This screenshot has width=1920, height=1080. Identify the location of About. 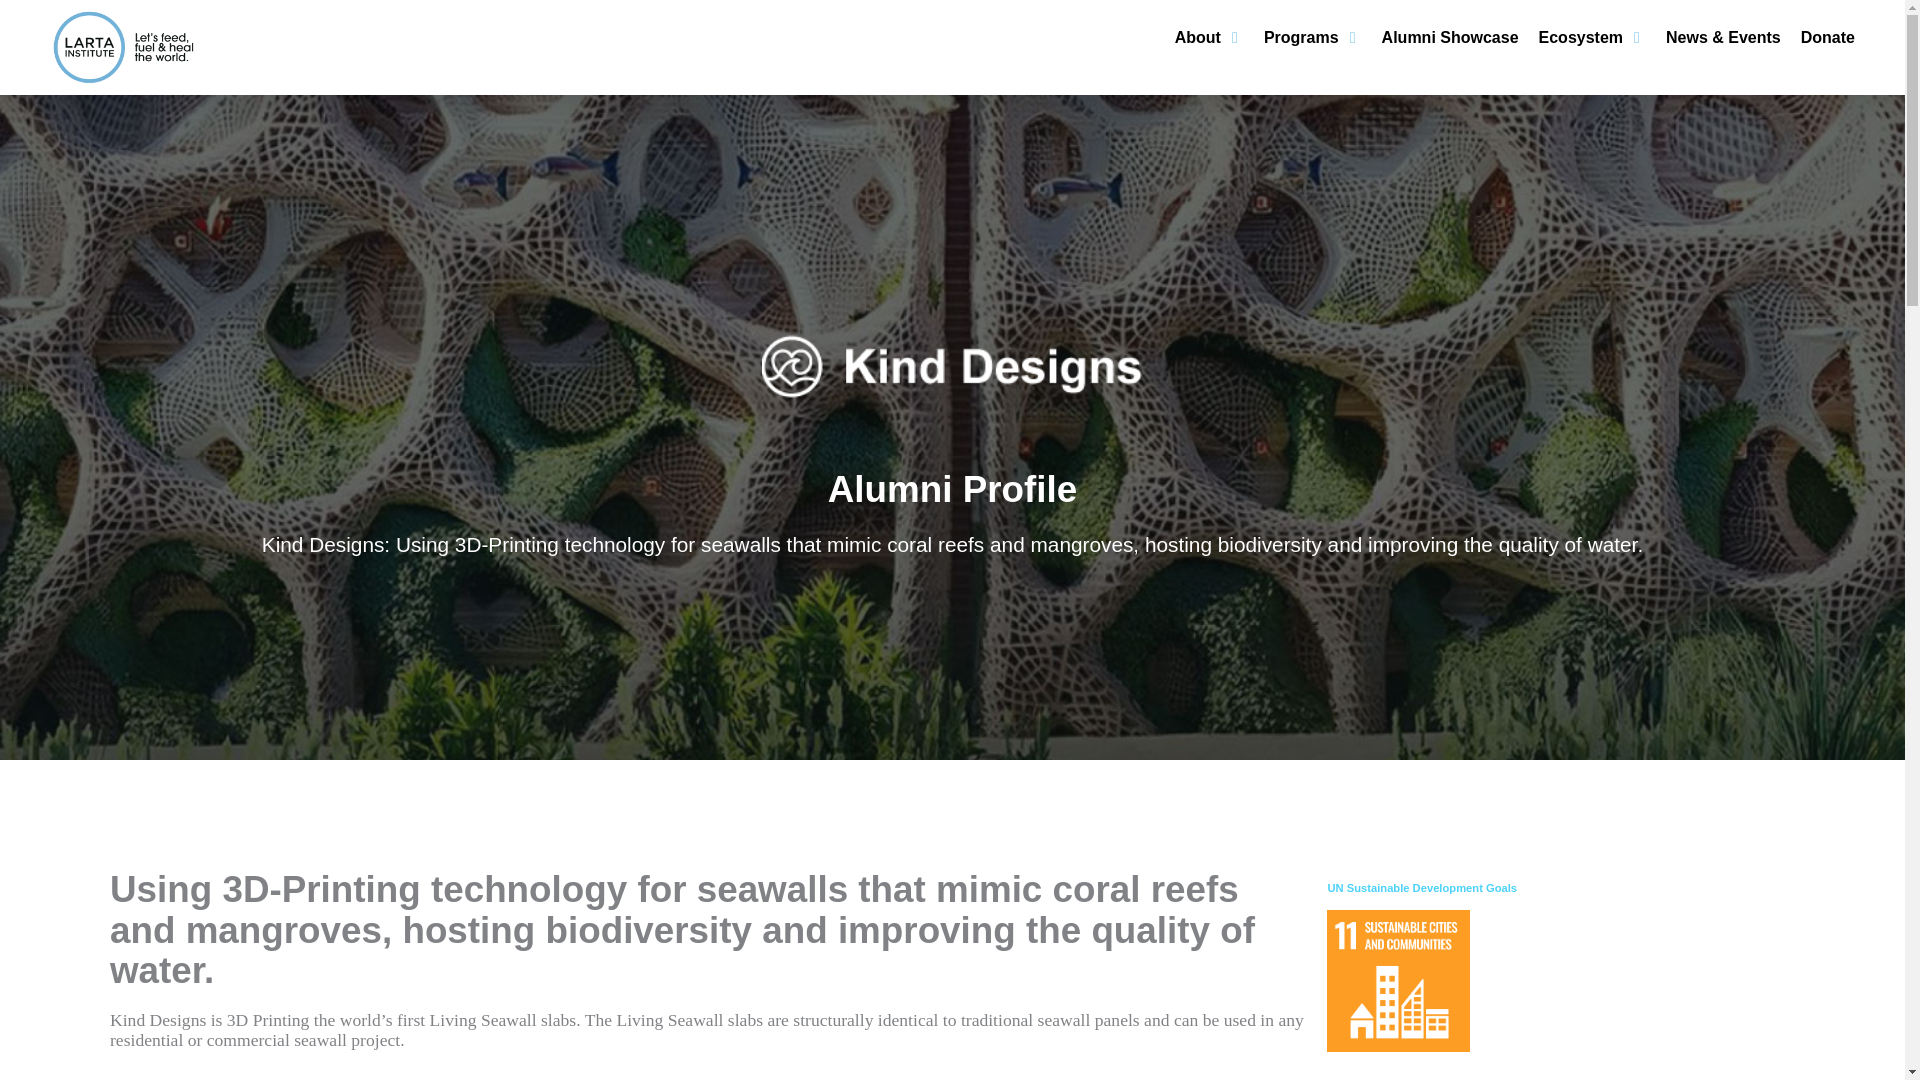
(1198, 37).